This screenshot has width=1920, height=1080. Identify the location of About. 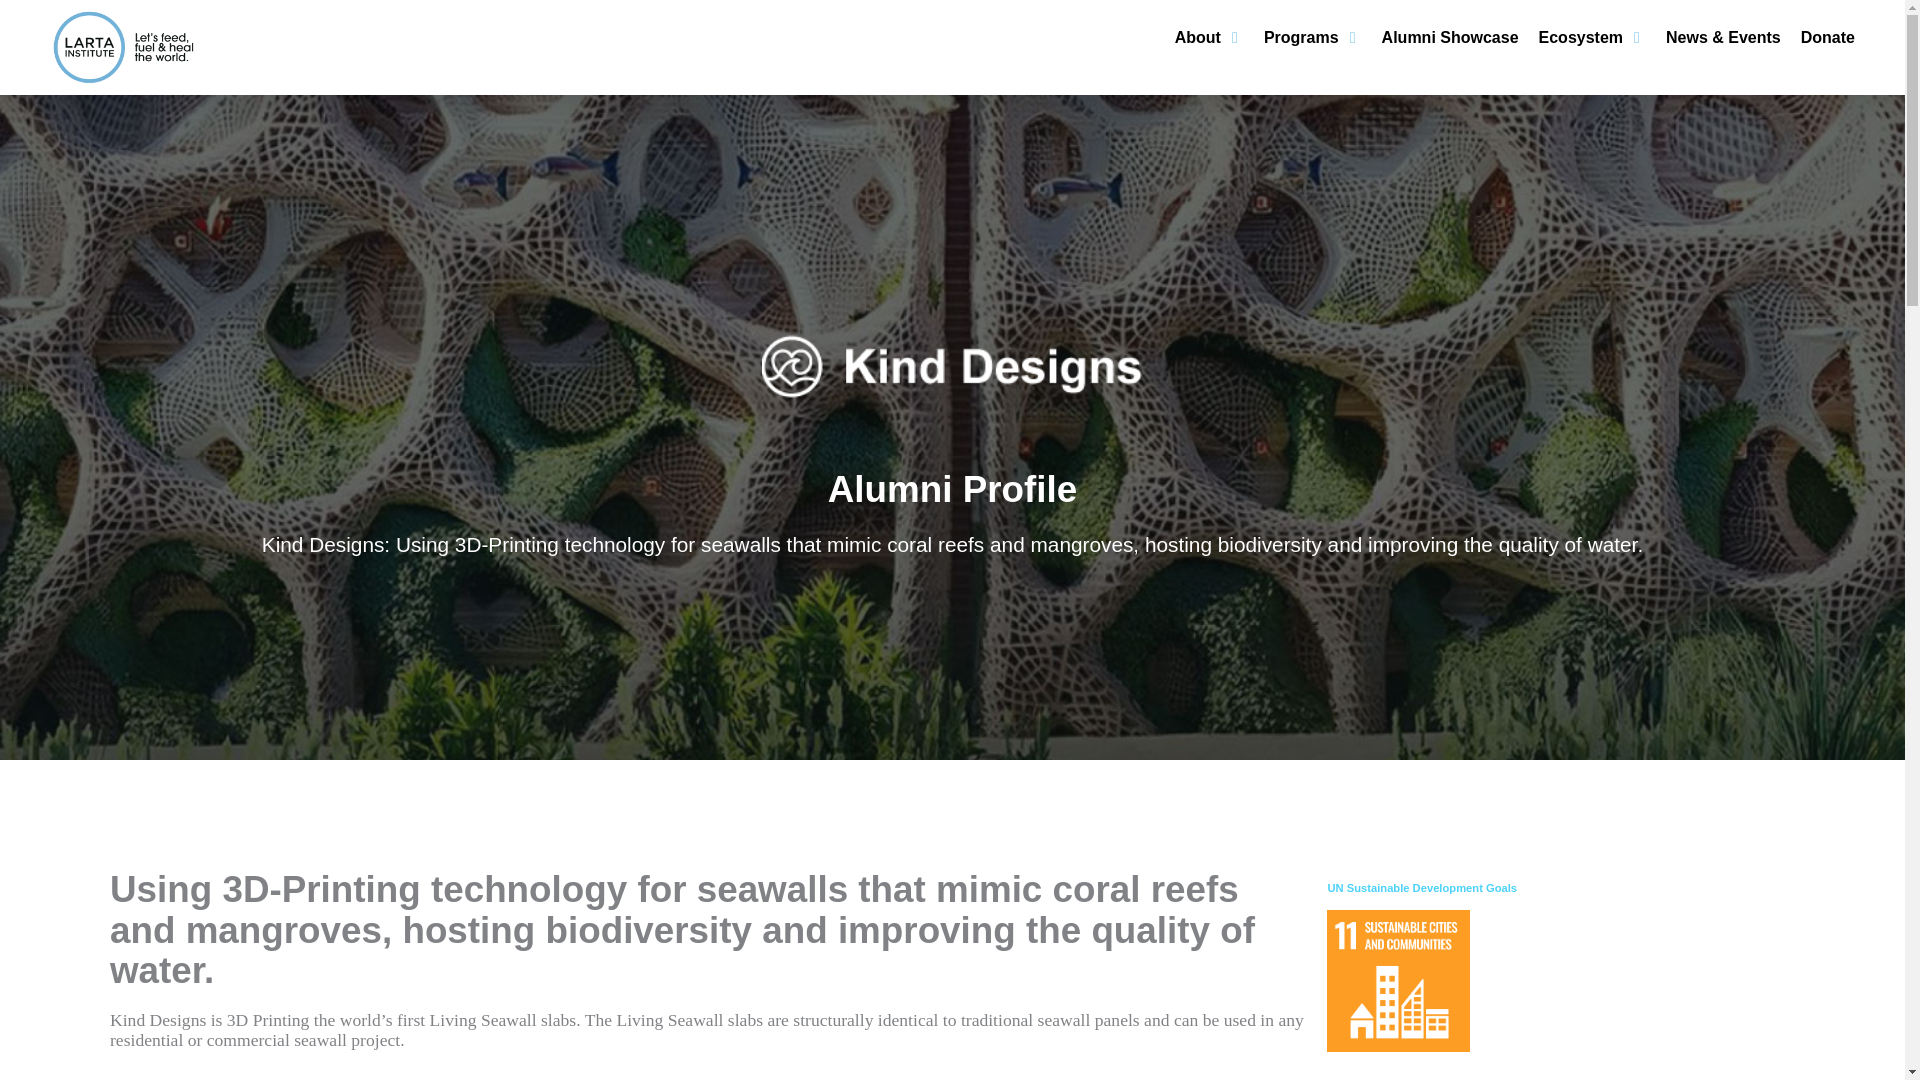
(1198, 37).